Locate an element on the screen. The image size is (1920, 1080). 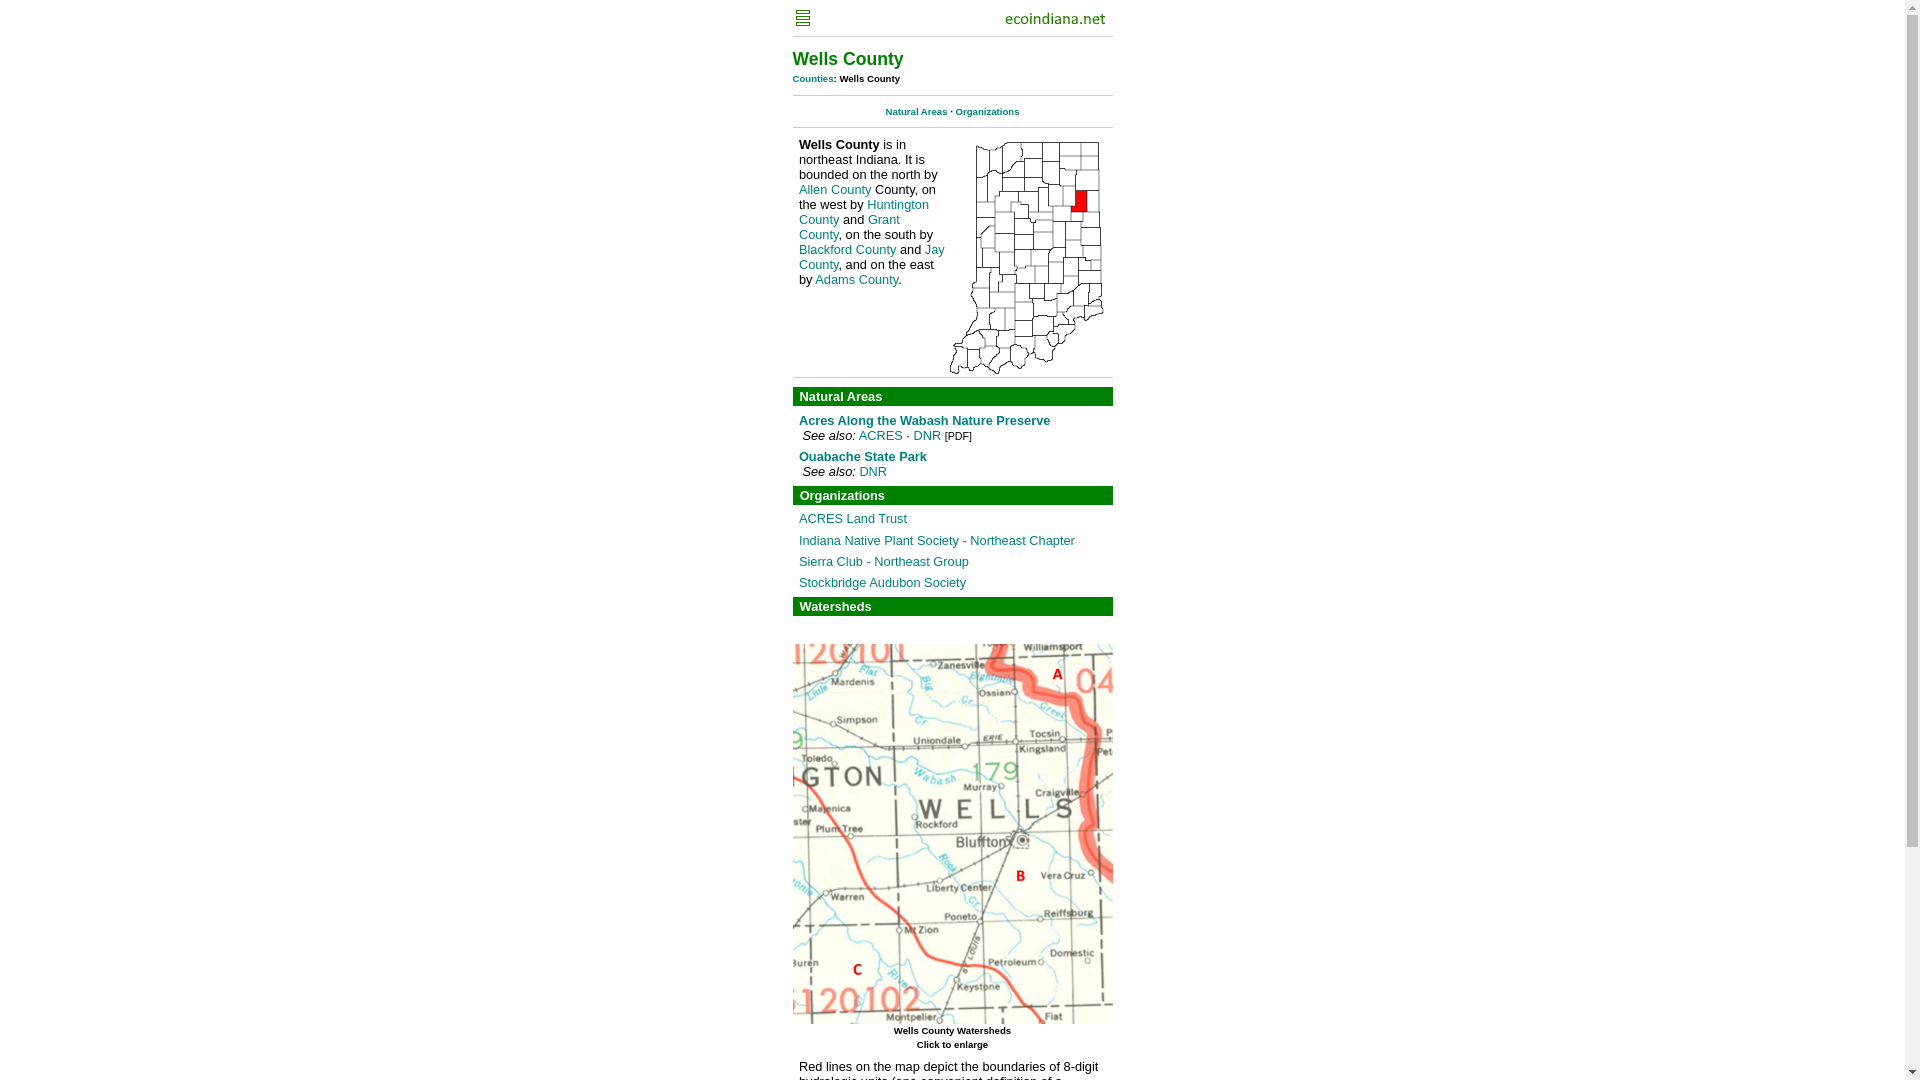
Sierra Club - Northeast Group is located at coordinates (884, 562).